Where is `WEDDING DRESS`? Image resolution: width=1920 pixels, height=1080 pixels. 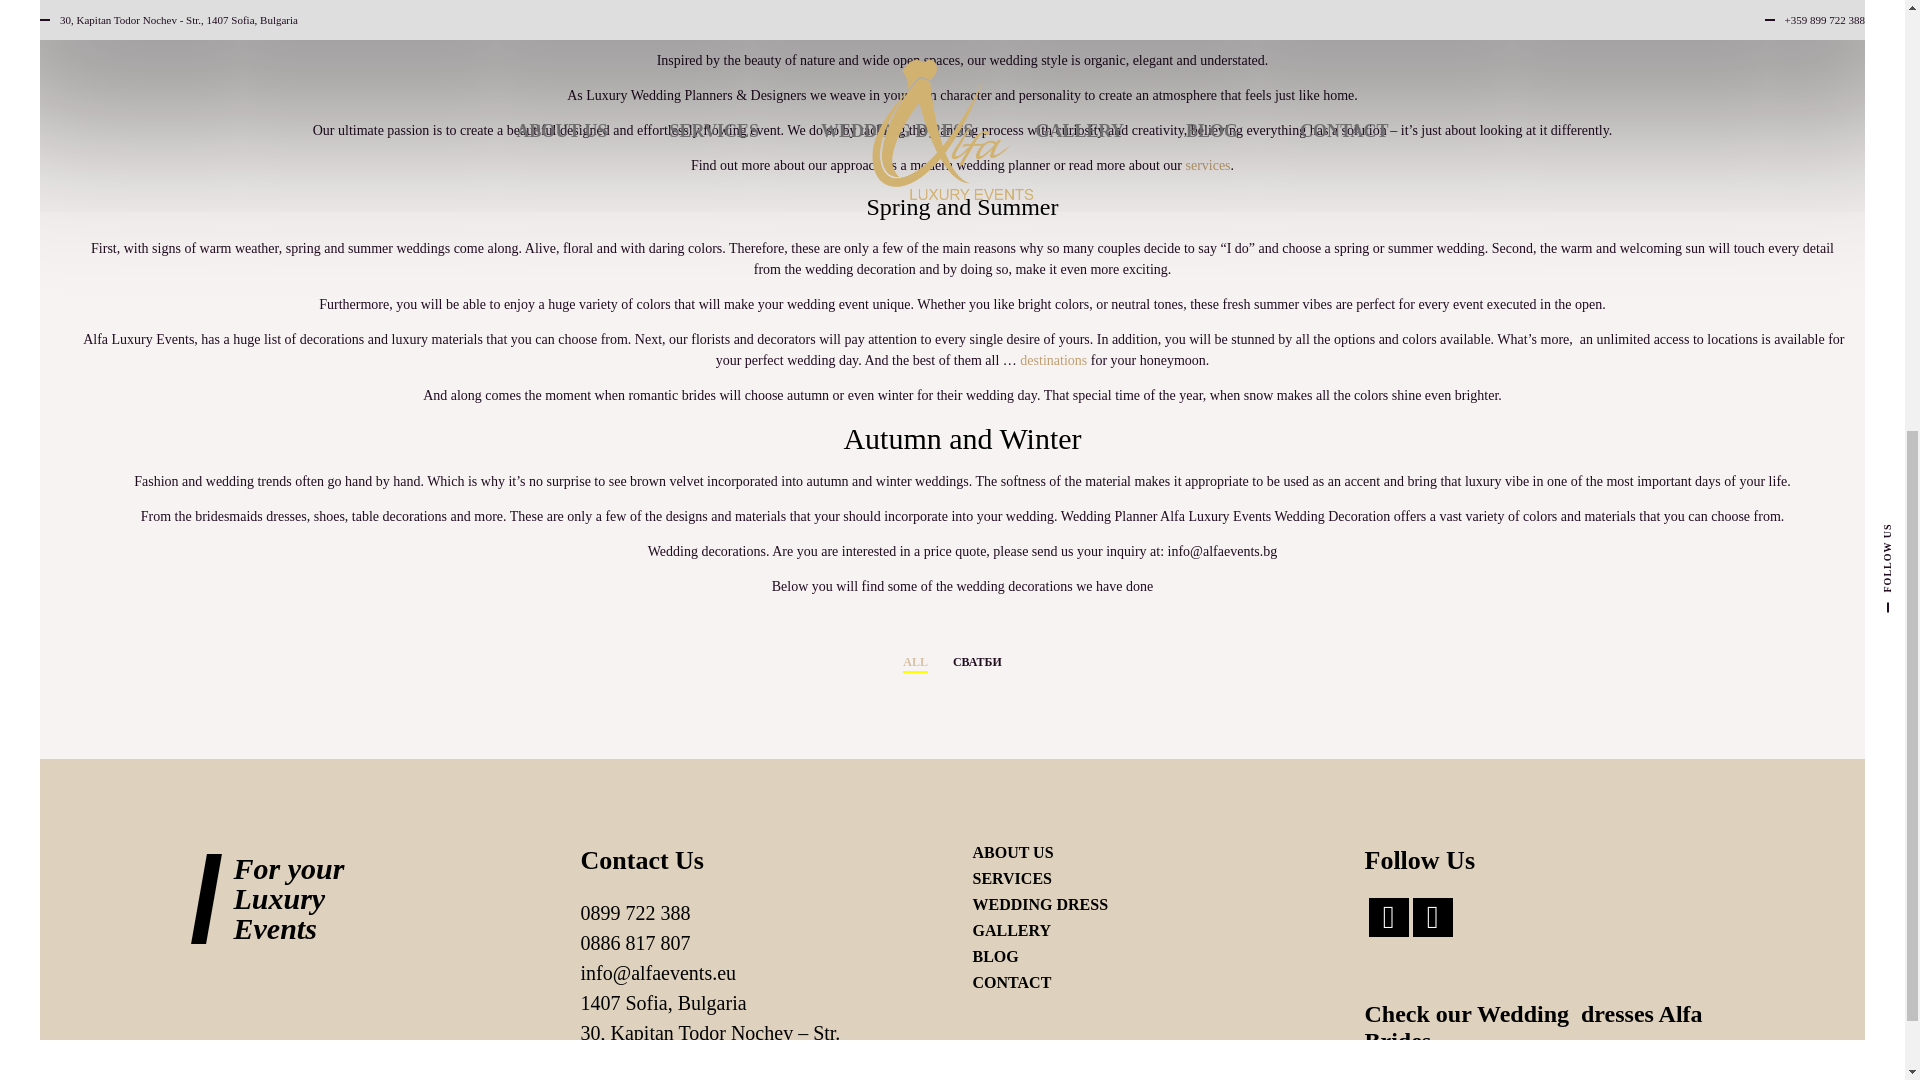 WEDDING DRESS is located at coordinates (1039, 904).